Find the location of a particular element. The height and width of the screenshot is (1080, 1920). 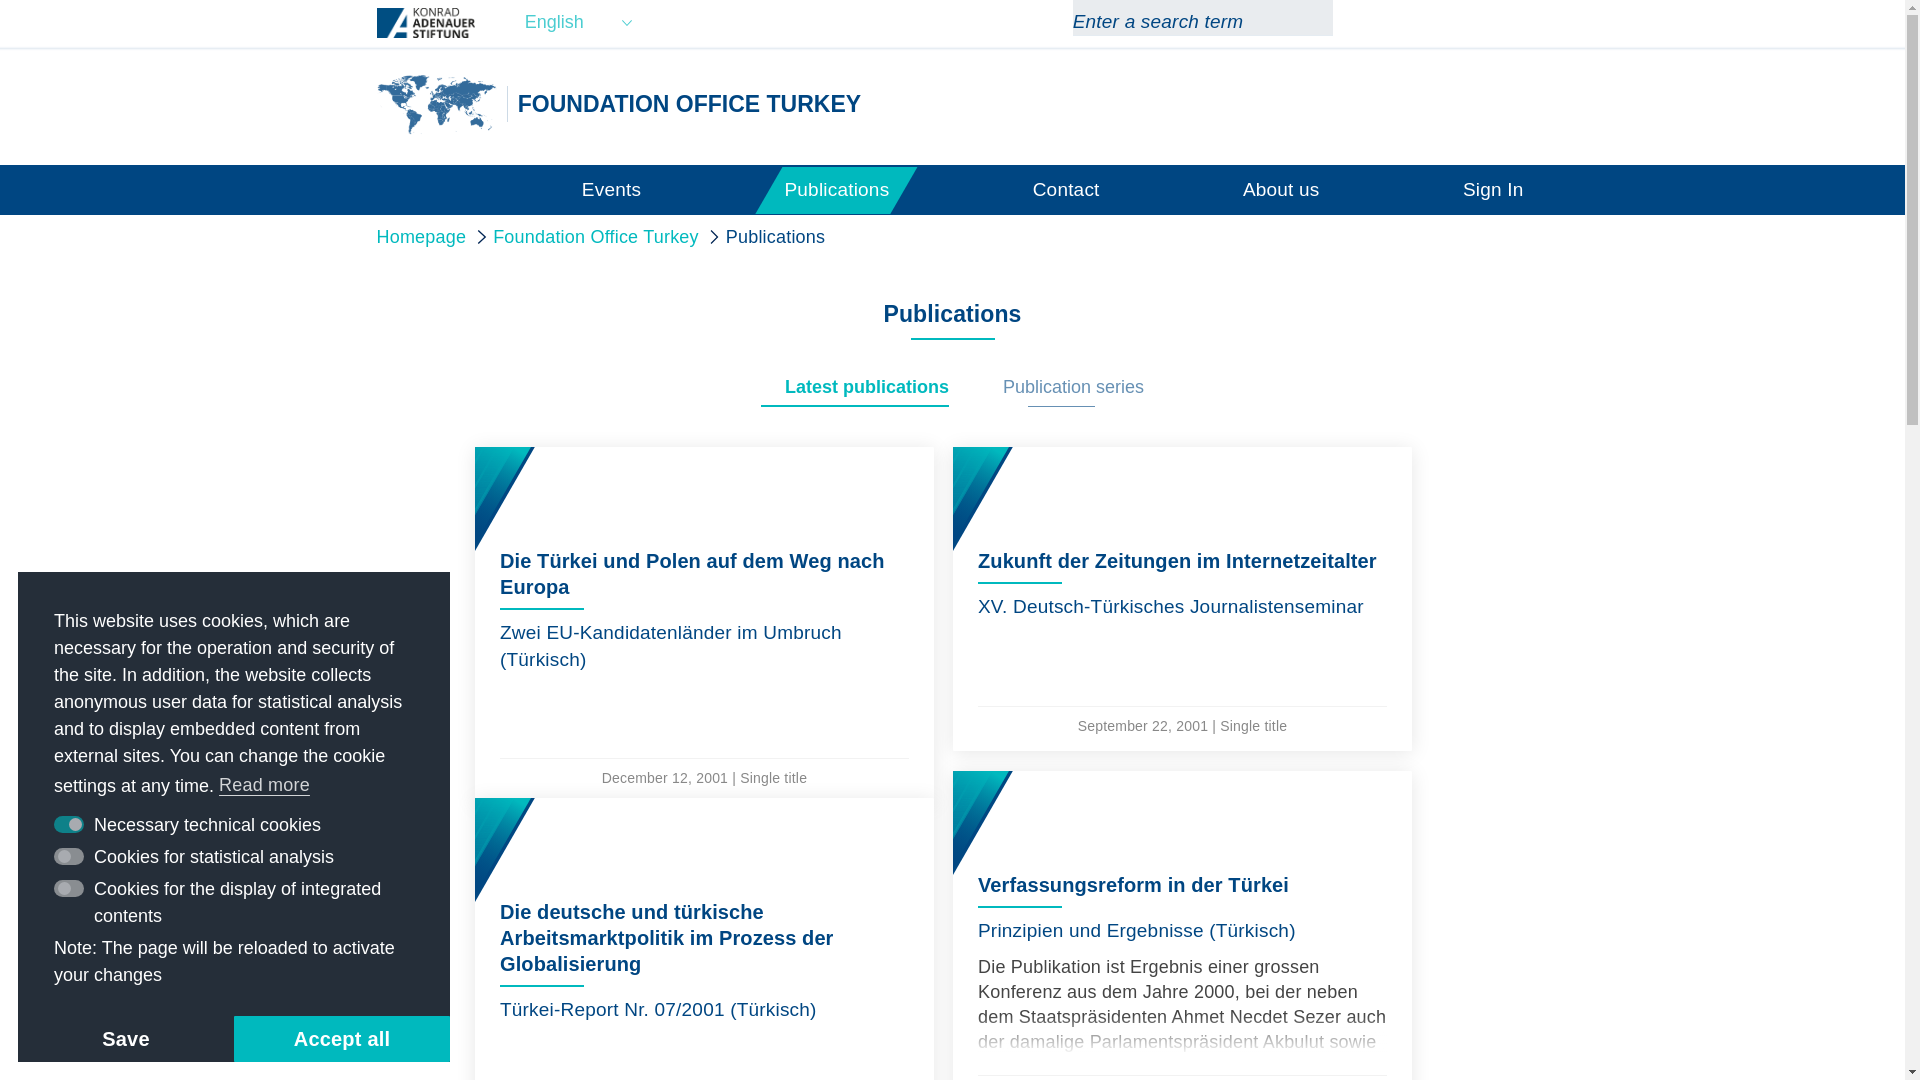

Contact is located at coordinates (1066, 188).